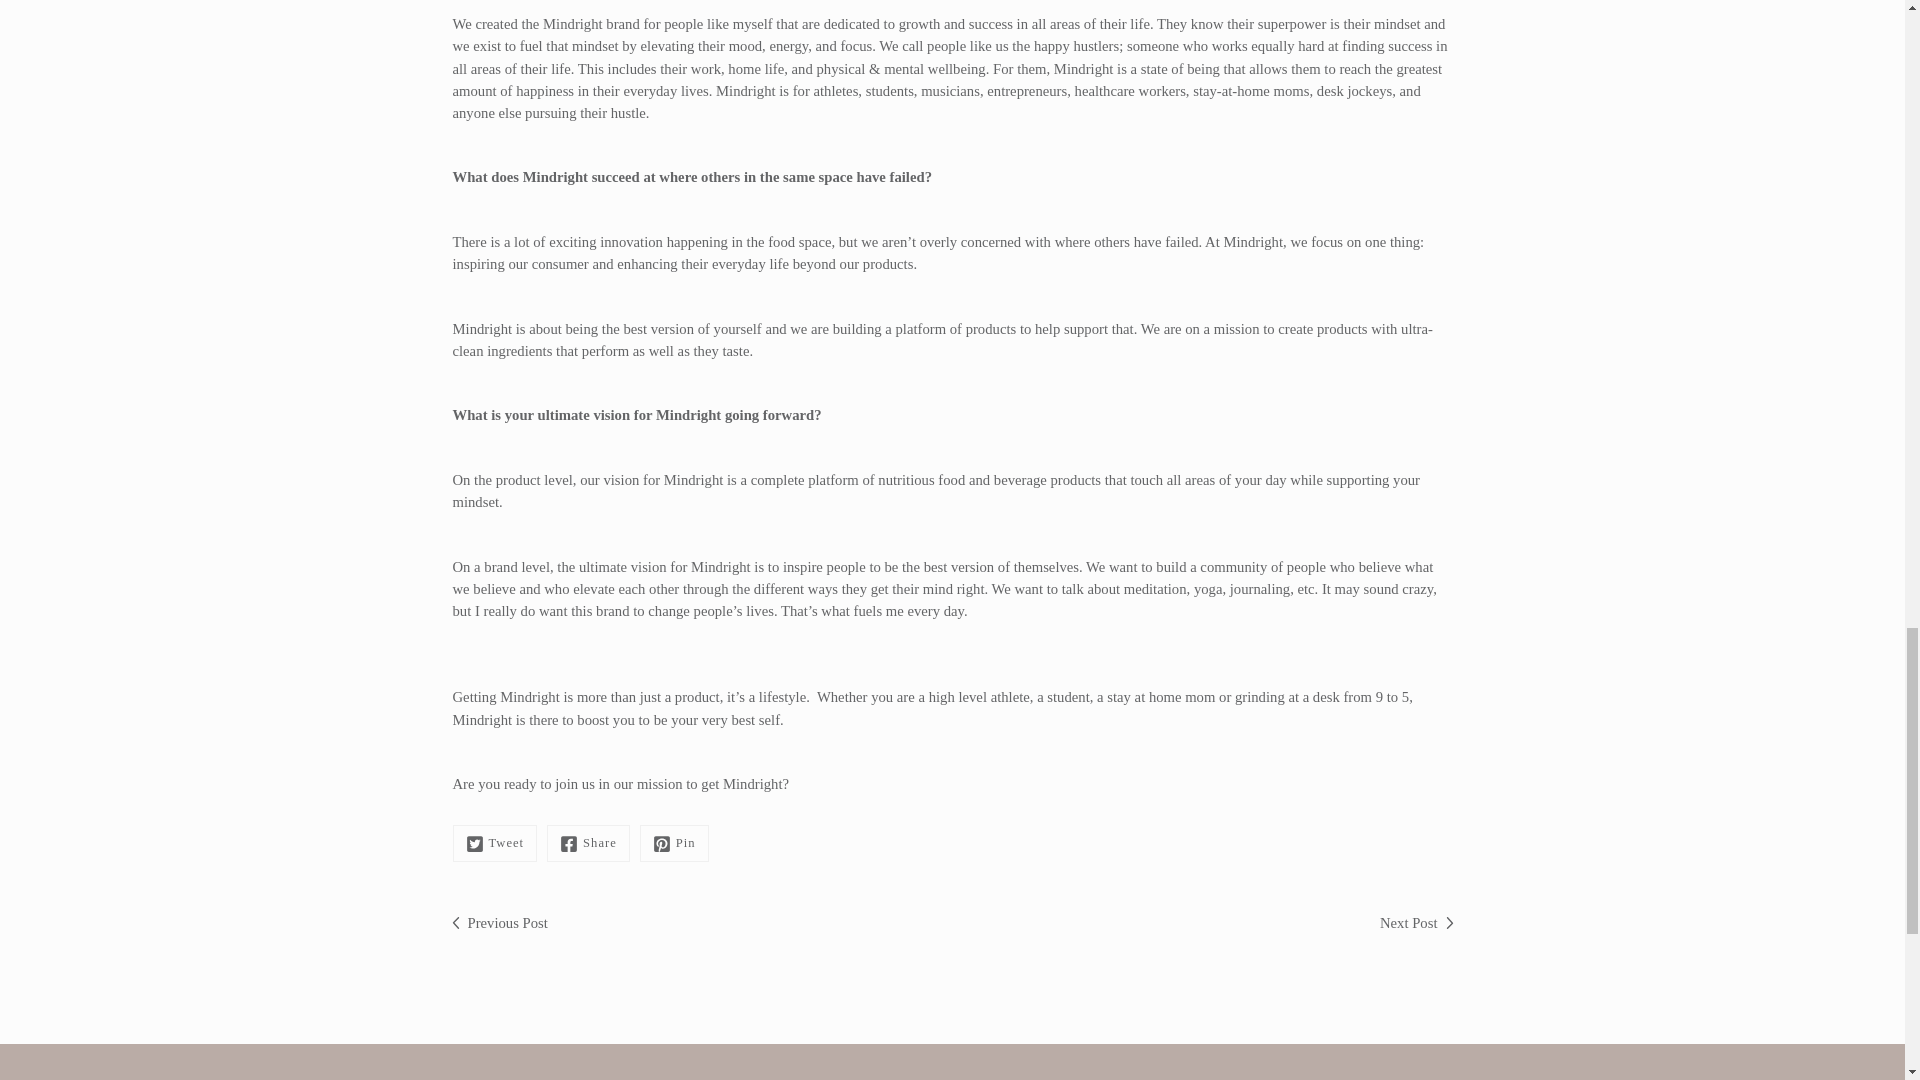 The image size is (1920, 1080). I want to click on Pin, so click(674, 843).